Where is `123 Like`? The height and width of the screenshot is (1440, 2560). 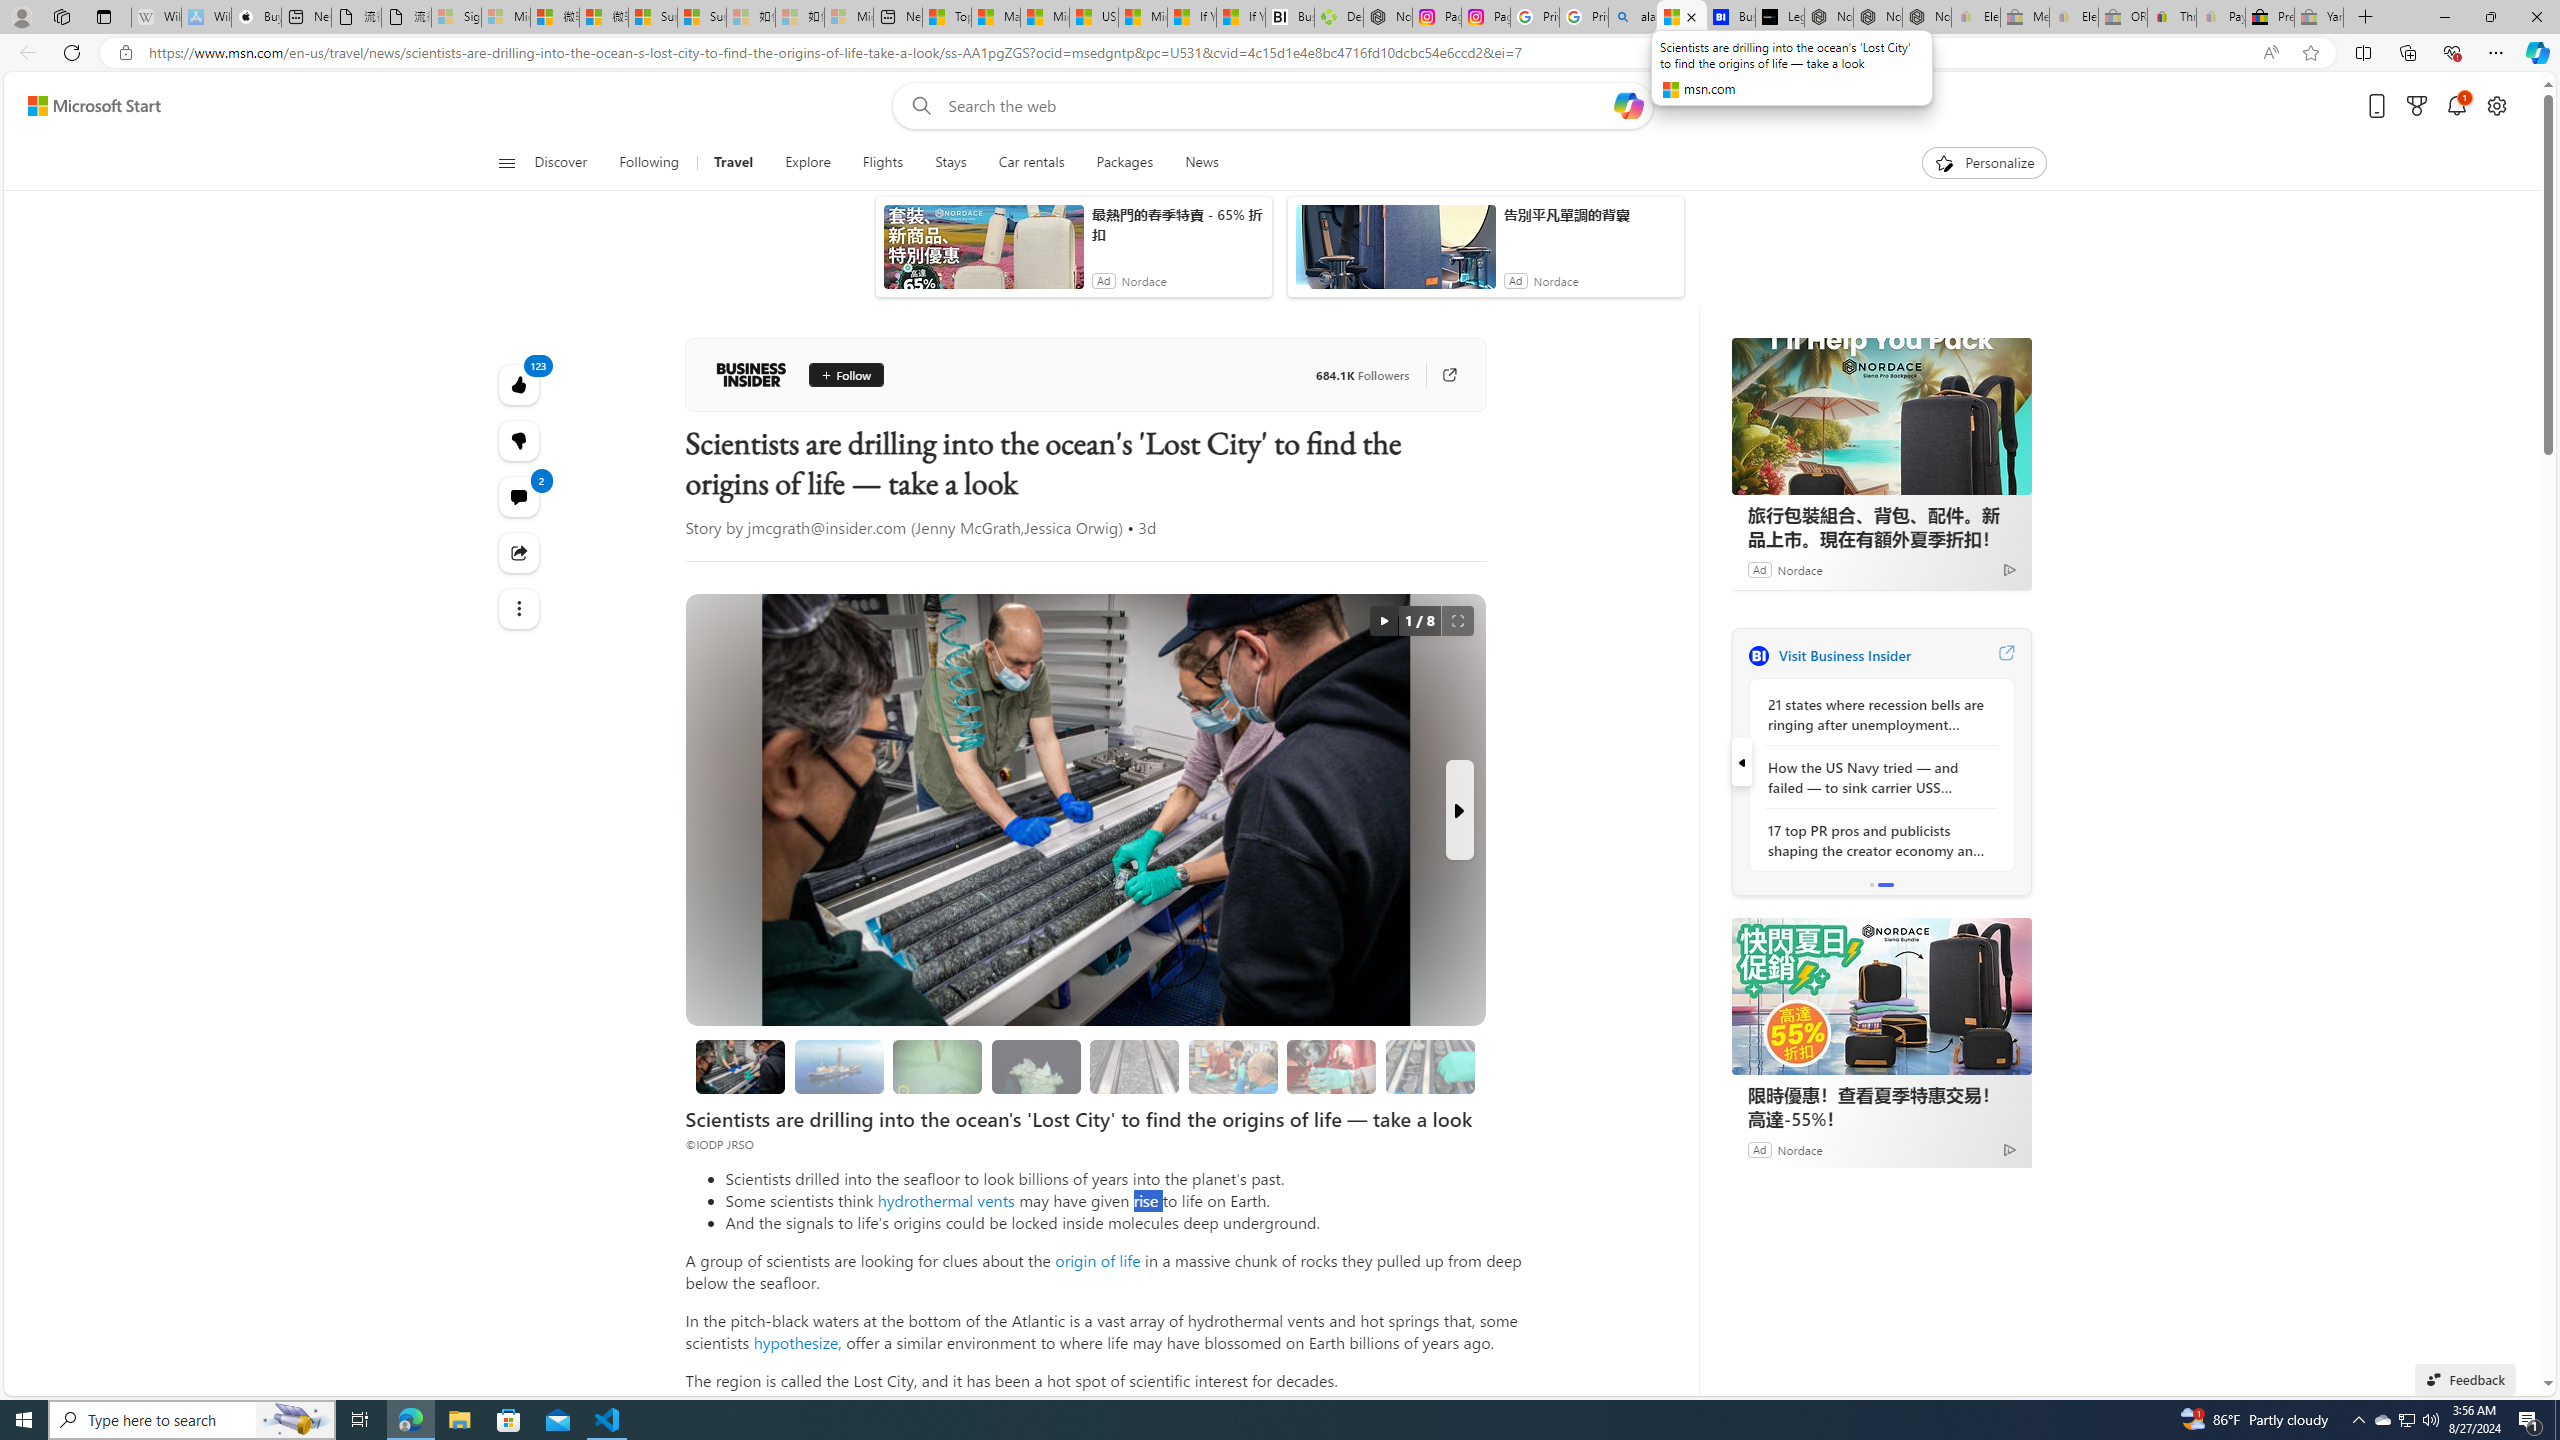 123 Like is located at coordinates (520, 384).